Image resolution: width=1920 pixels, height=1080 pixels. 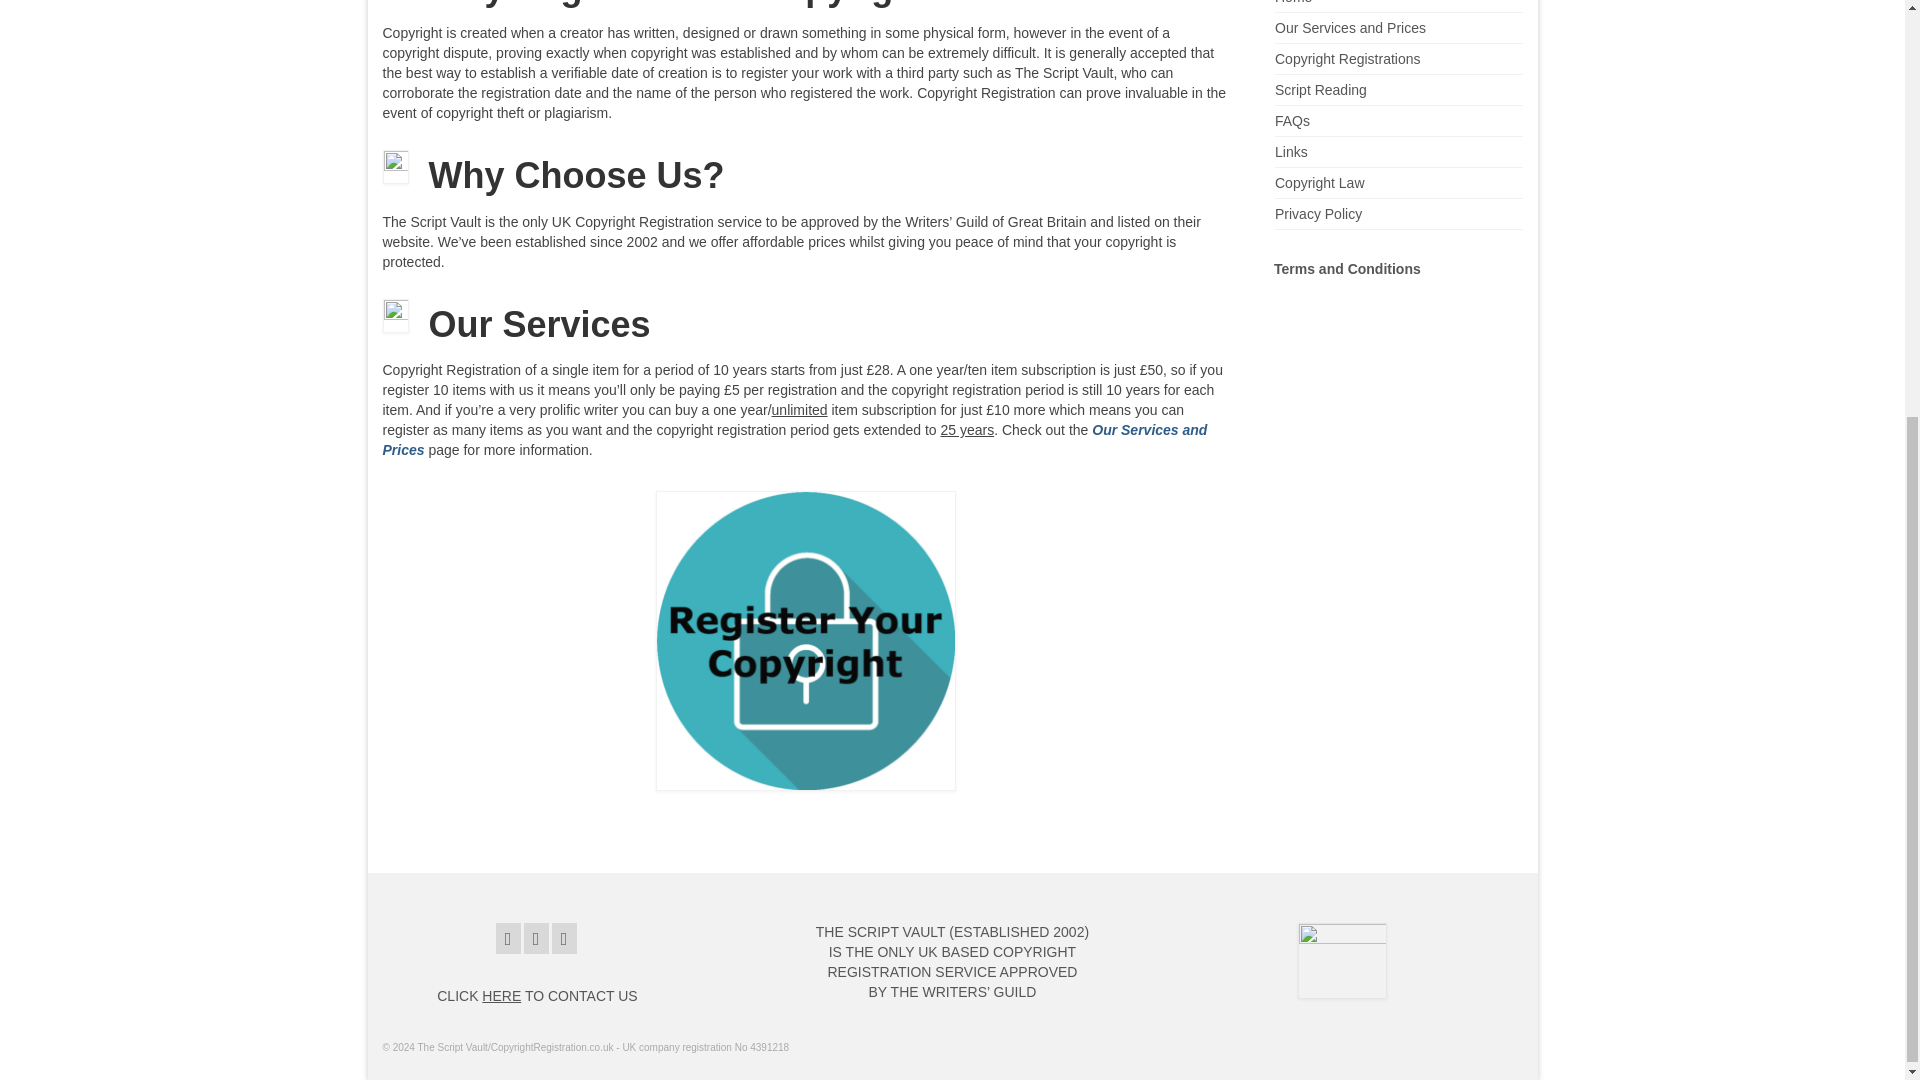 What do you see at coordinates (1320, 182) in the screenshot?
I see `Copyright Law` at bounding box center [1320, 182].